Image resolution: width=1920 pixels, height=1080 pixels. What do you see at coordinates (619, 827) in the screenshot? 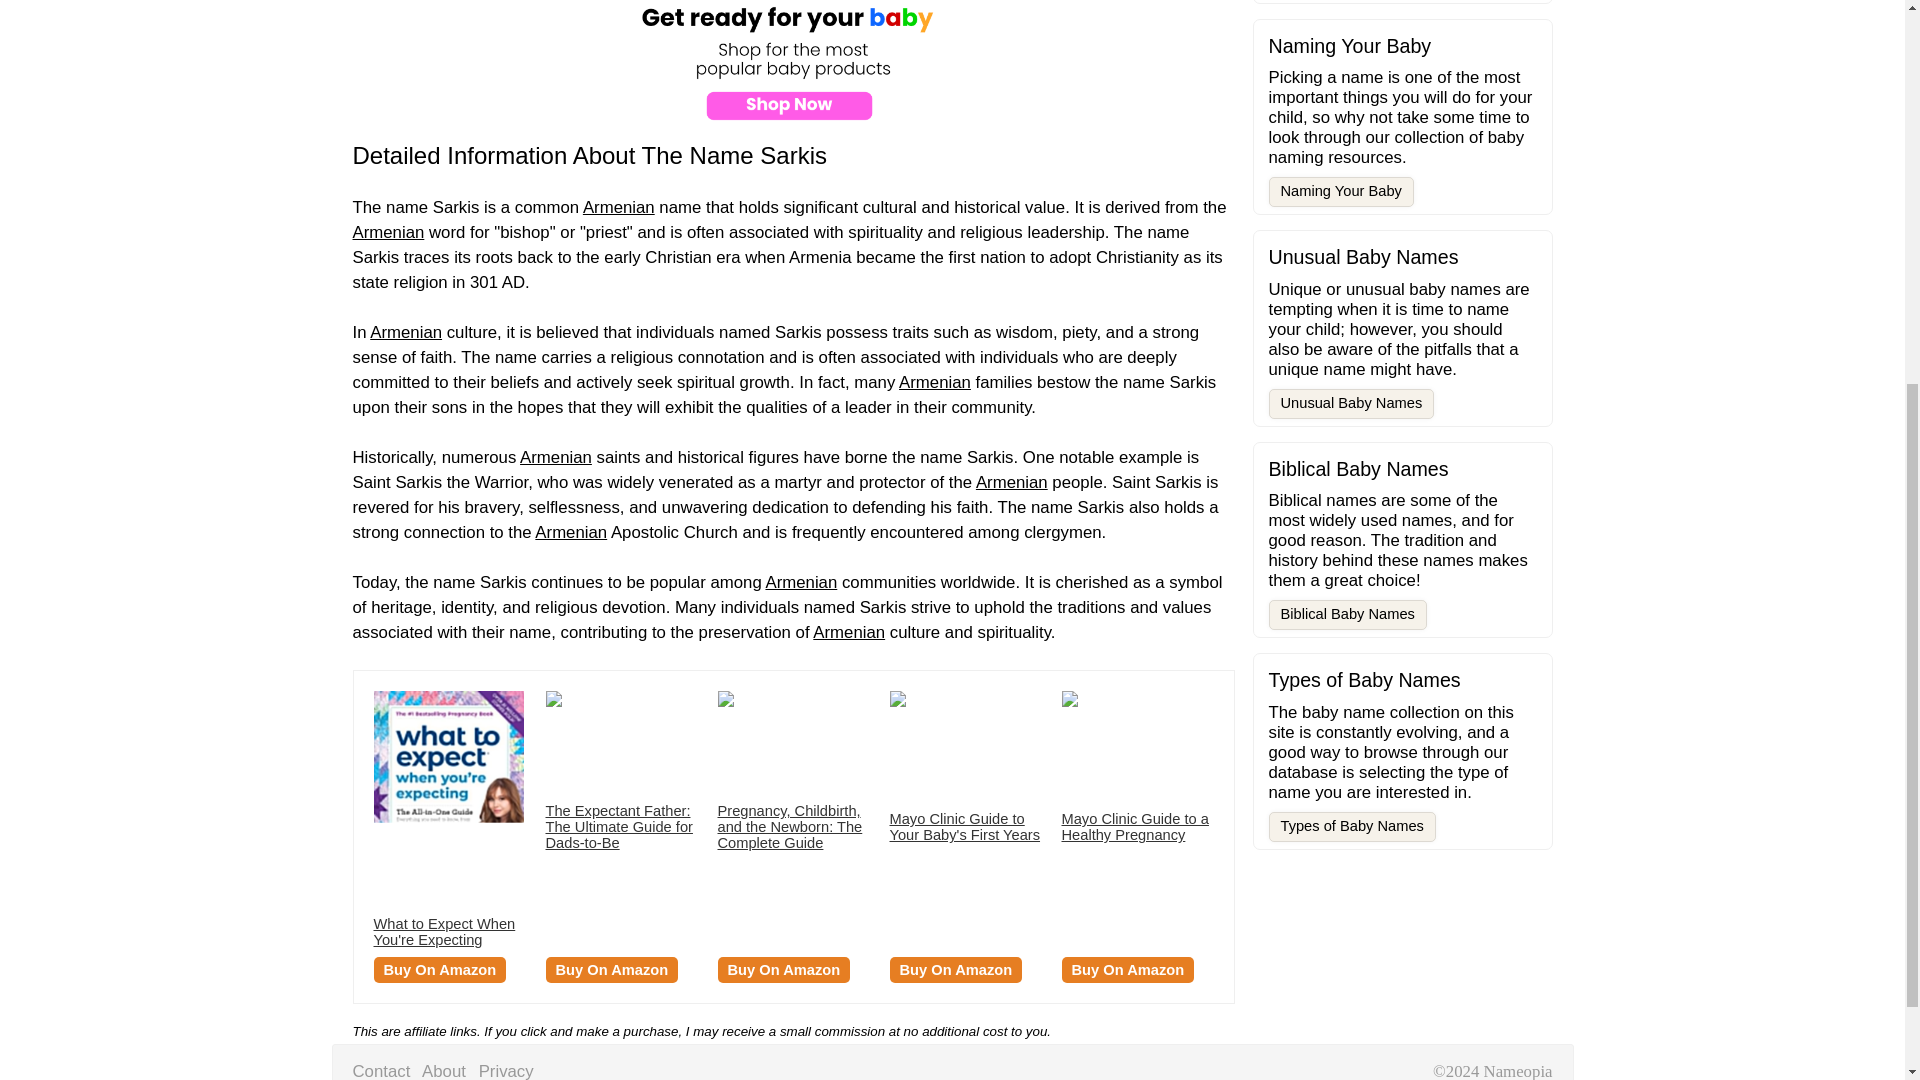
I see `The Expectant Father: The Ultimate Guide for Dads-to-Be` at bounding box center [619, 827].